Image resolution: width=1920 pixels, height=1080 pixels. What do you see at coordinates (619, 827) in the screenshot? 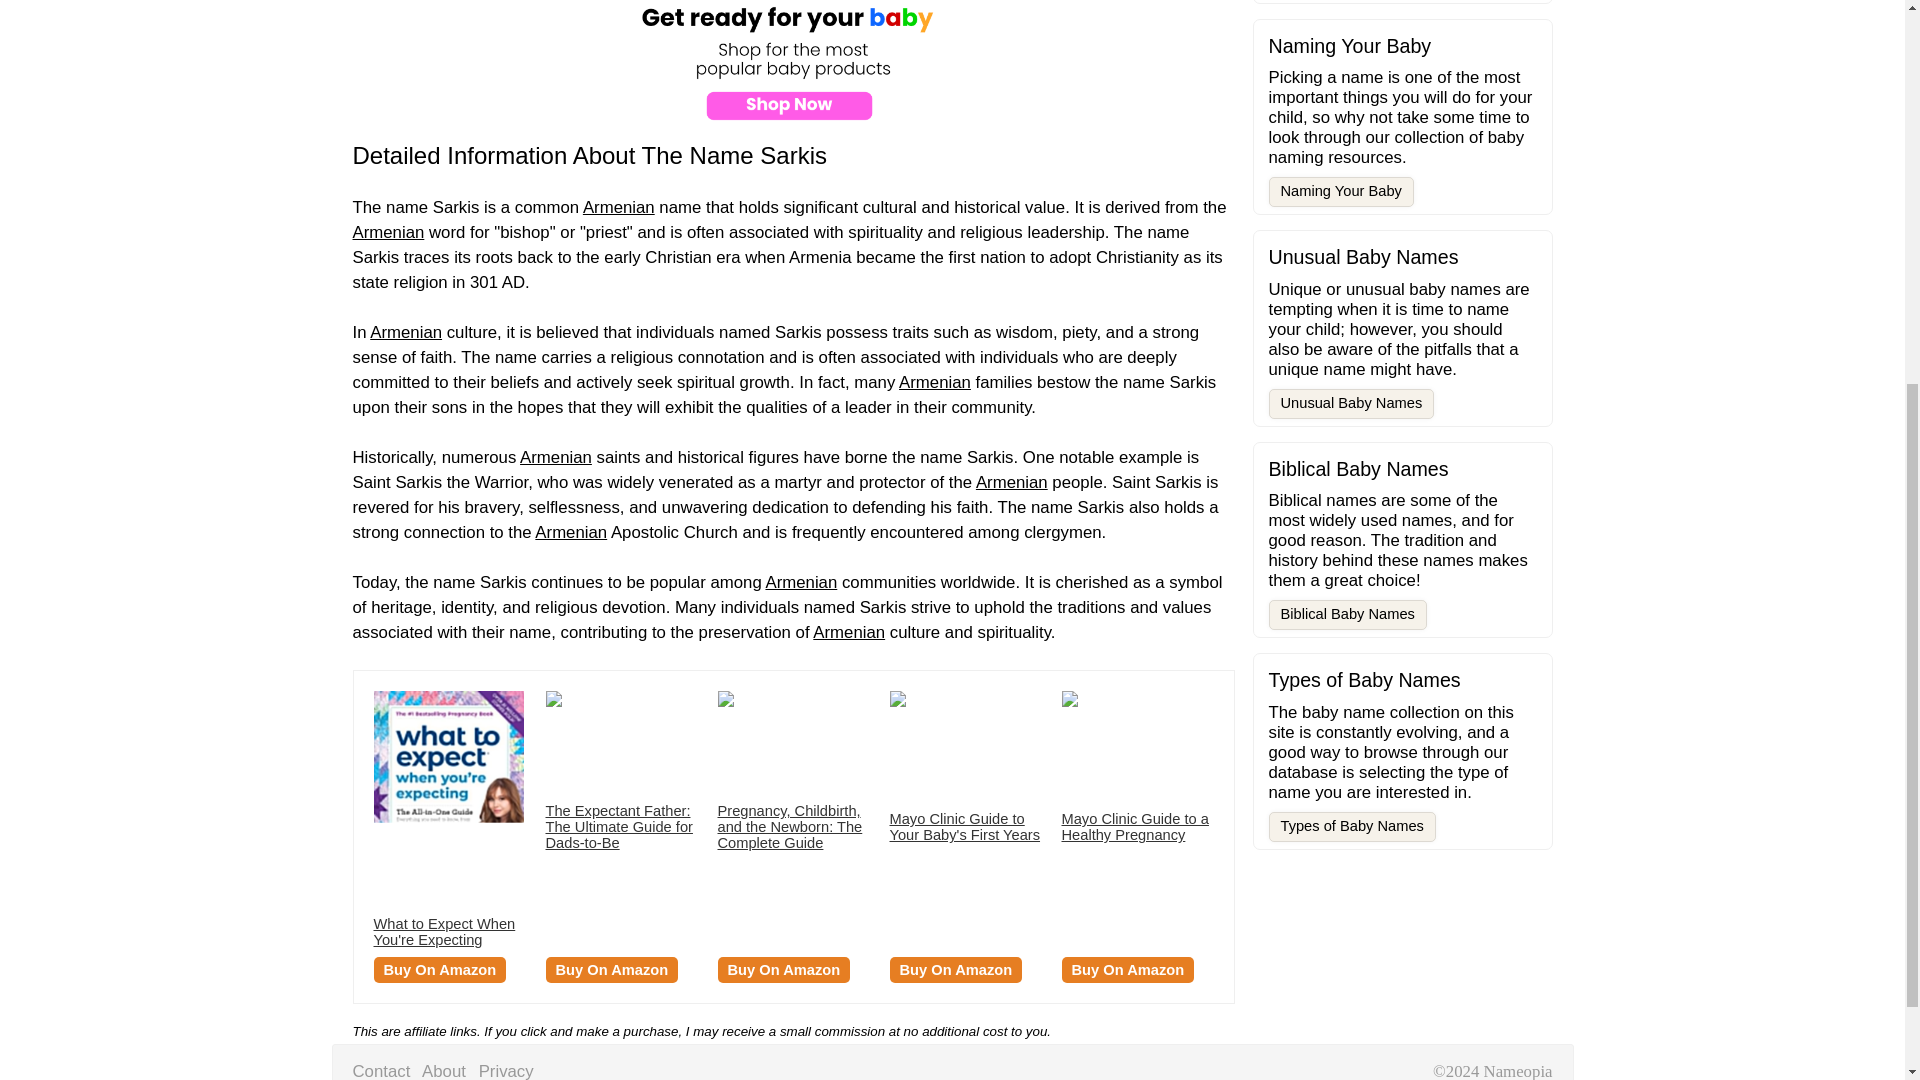
I see `The Expectant Father: The Ultimate Guide for Dads-to-Be` at bounding box center [619, 827].